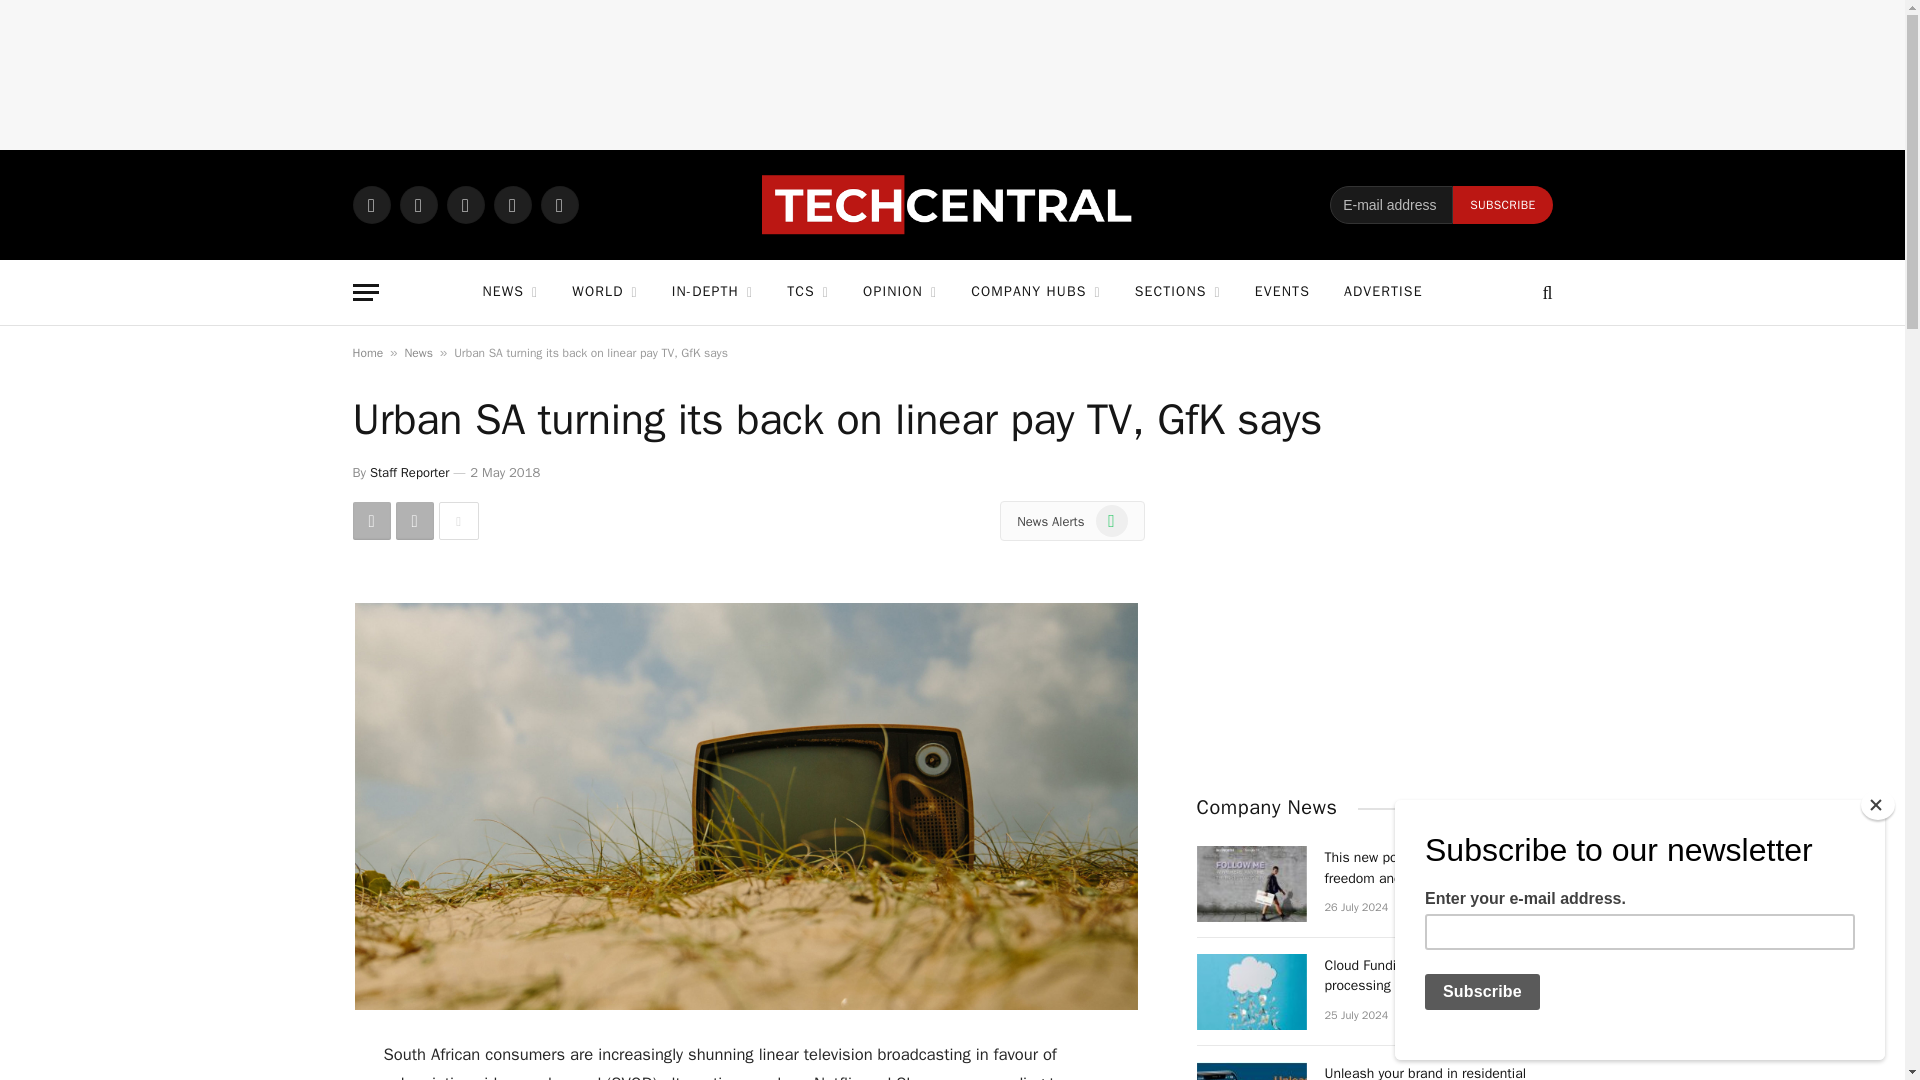 The image size is (1920, 1080). Describe the element at coordinates (1502, 204) in the screenshot. I see `Subscribe` at that location.